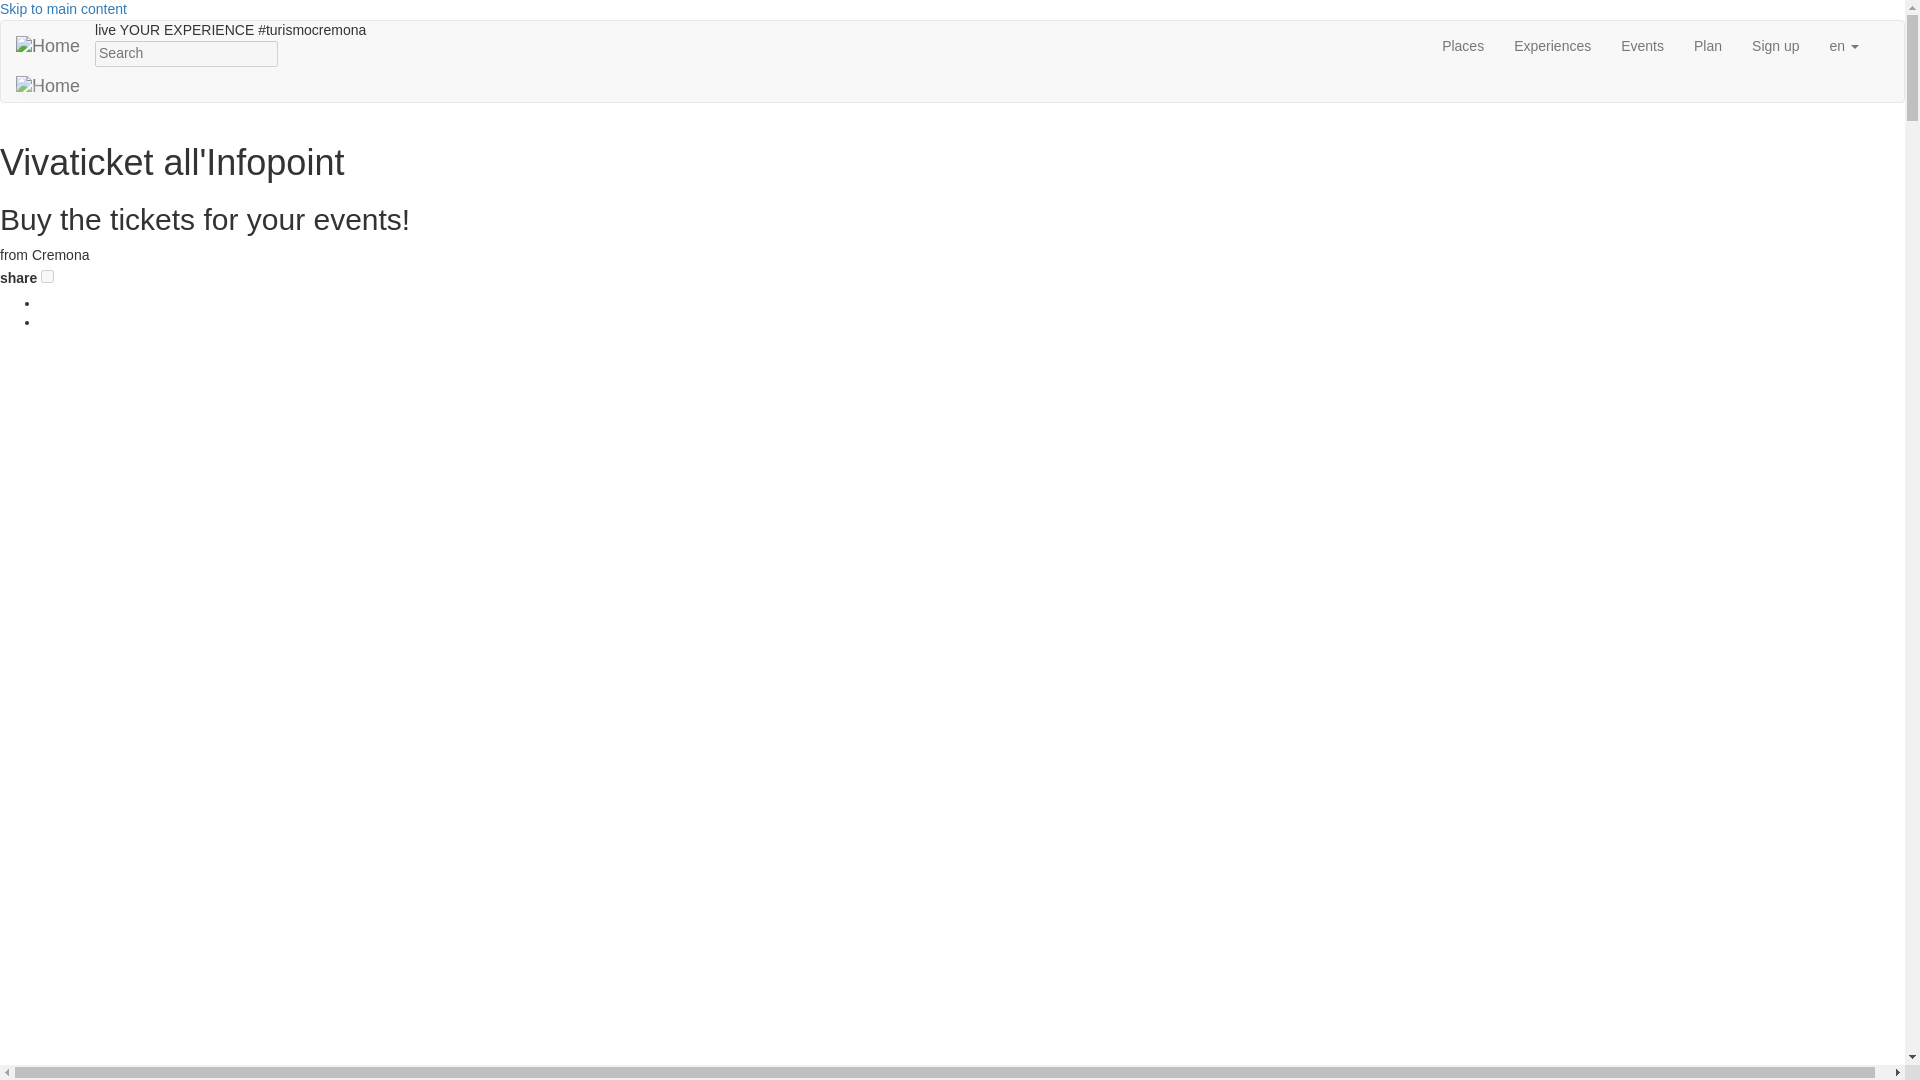 This screenshot has height=1080, width=1920. I want to click on on, so click(46, 276).